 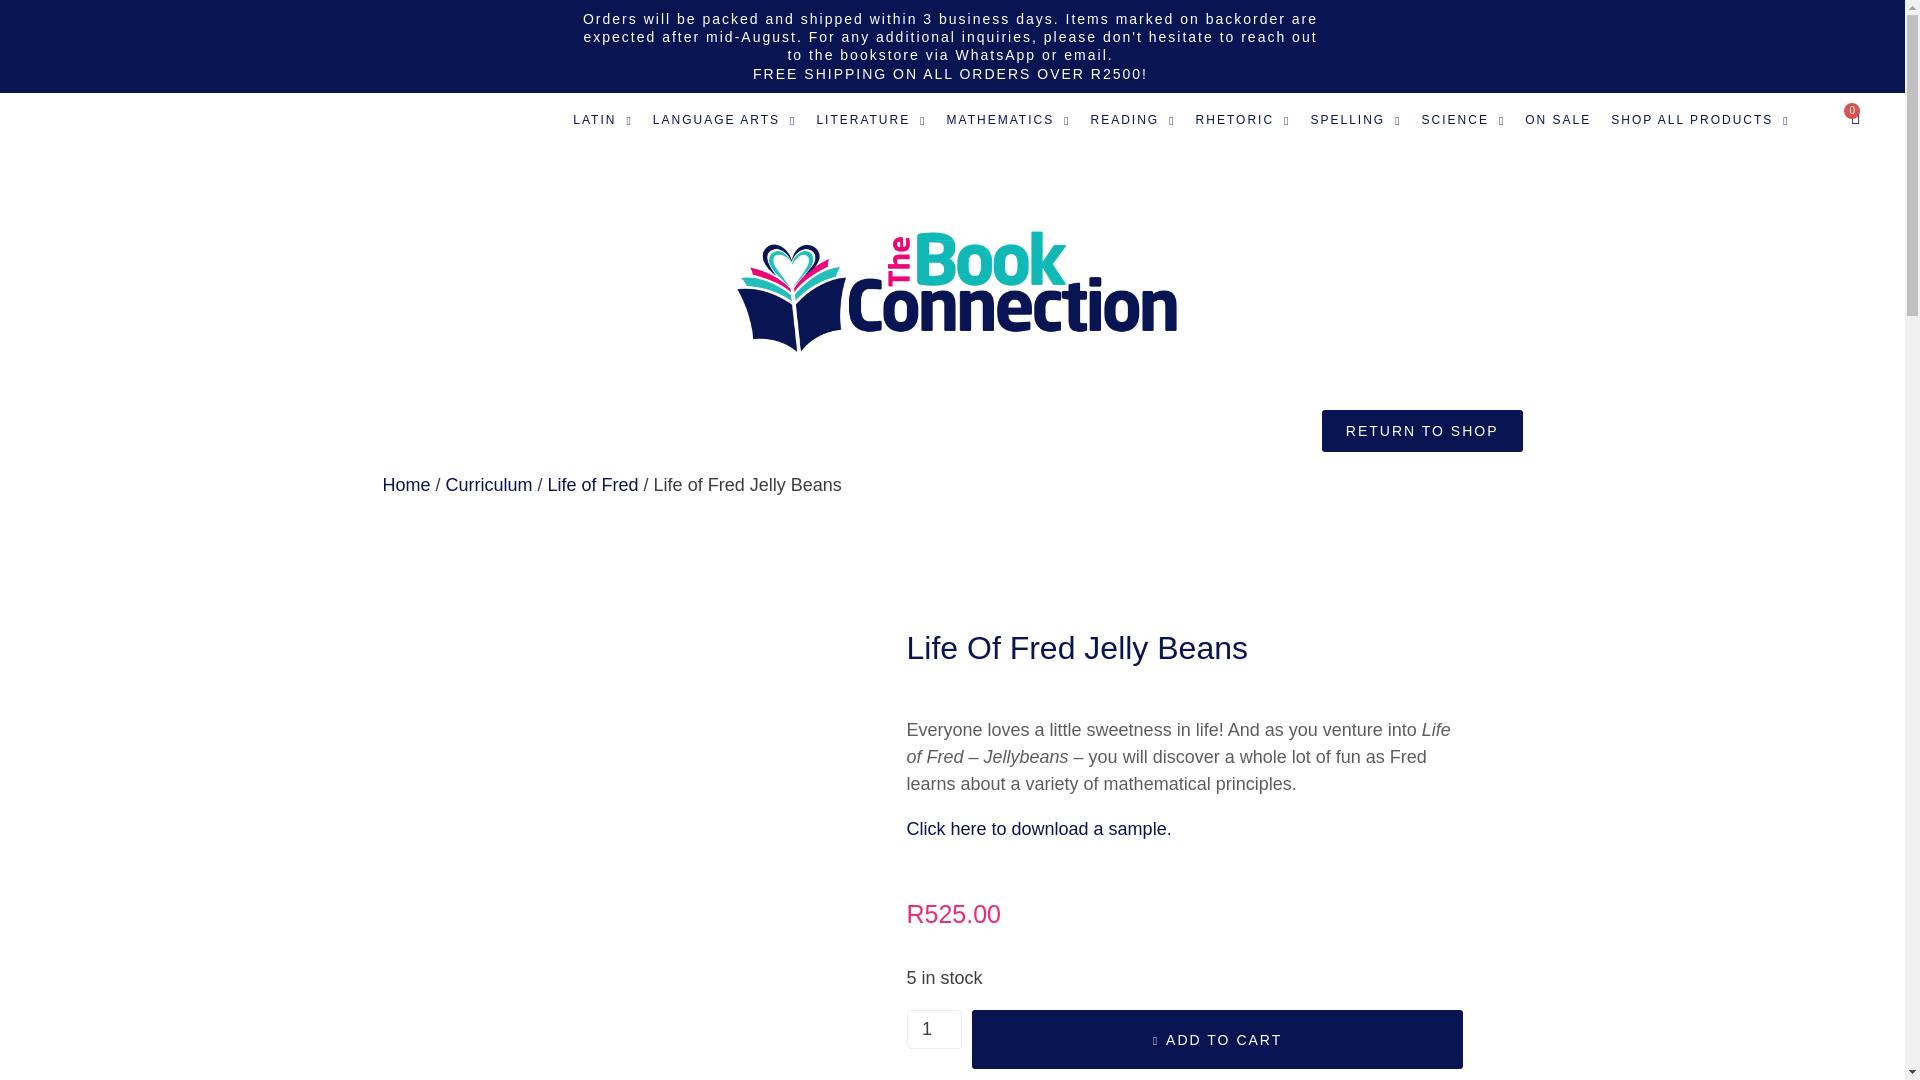 I want to click on LATIN, so click(x=602, y=120).